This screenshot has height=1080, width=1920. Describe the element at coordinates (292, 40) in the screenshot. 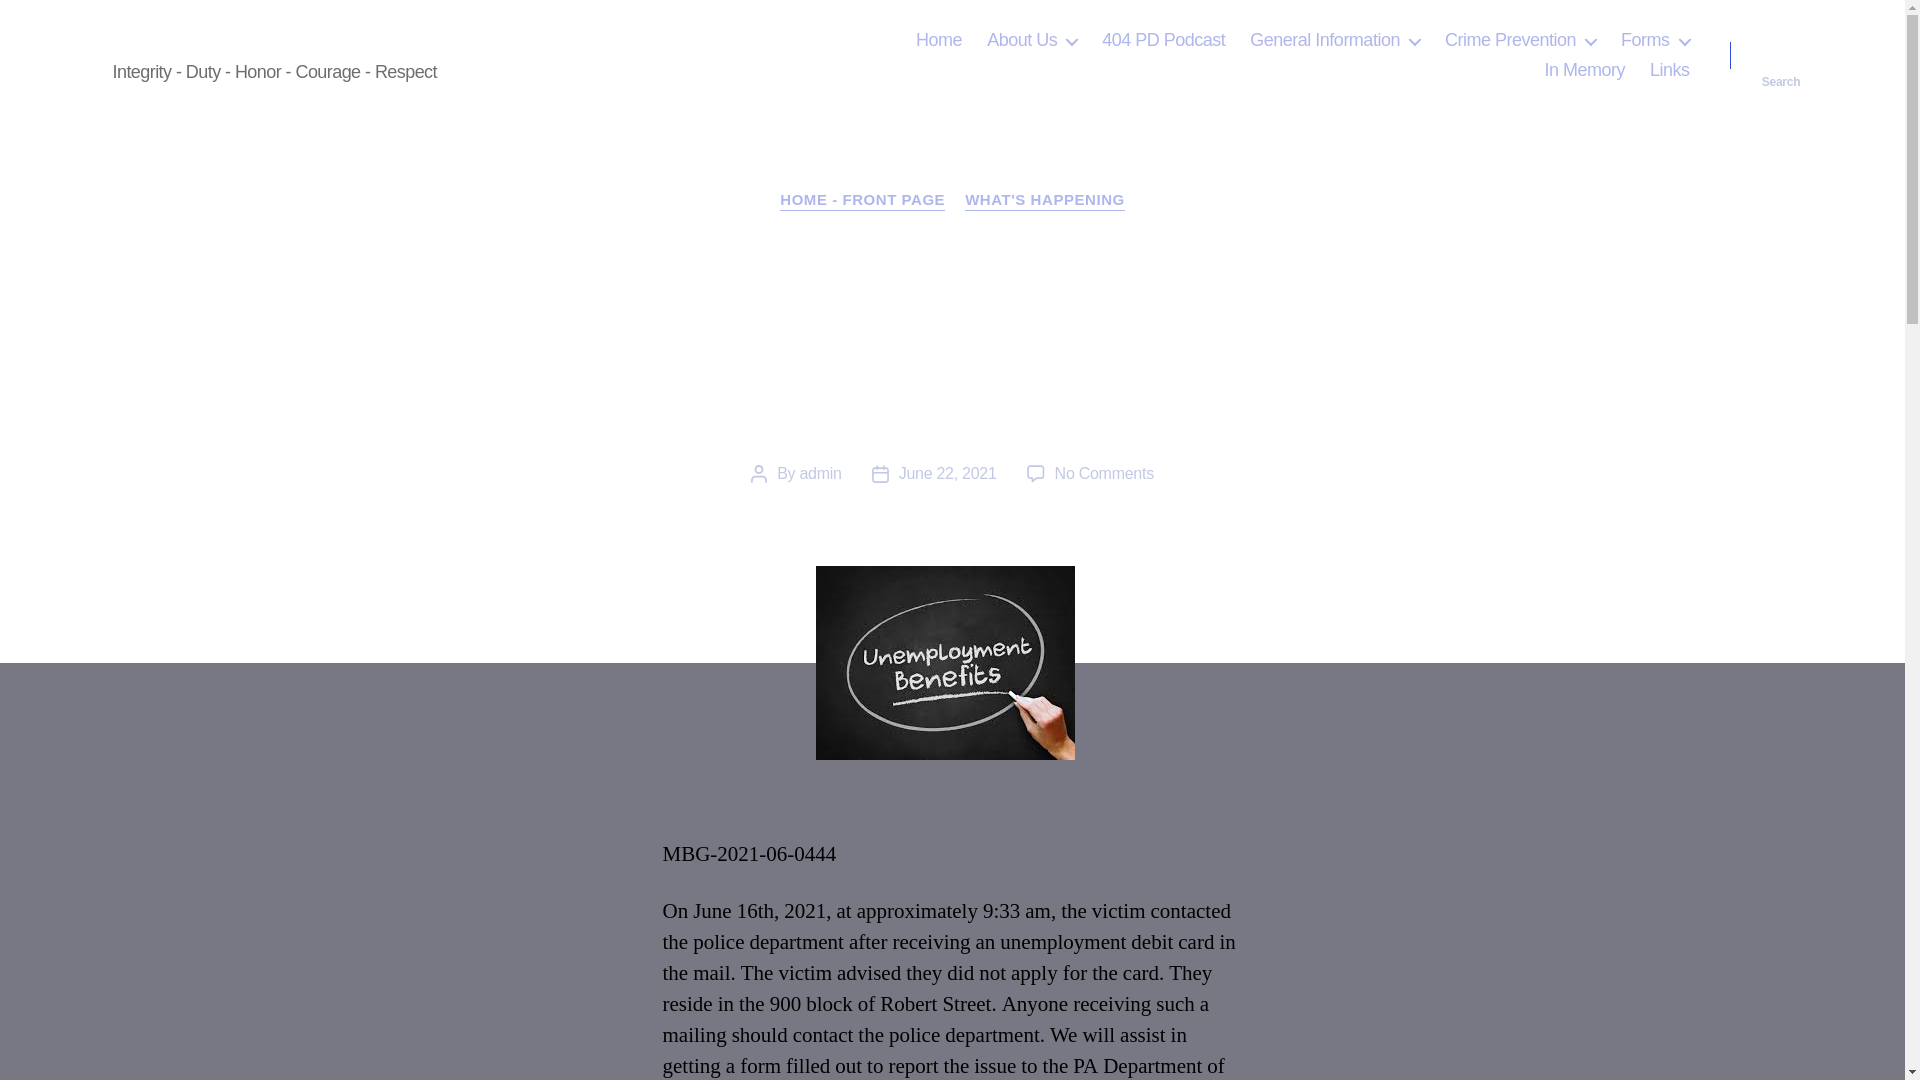

I see `Mechanicsburg Police Department` at that location.